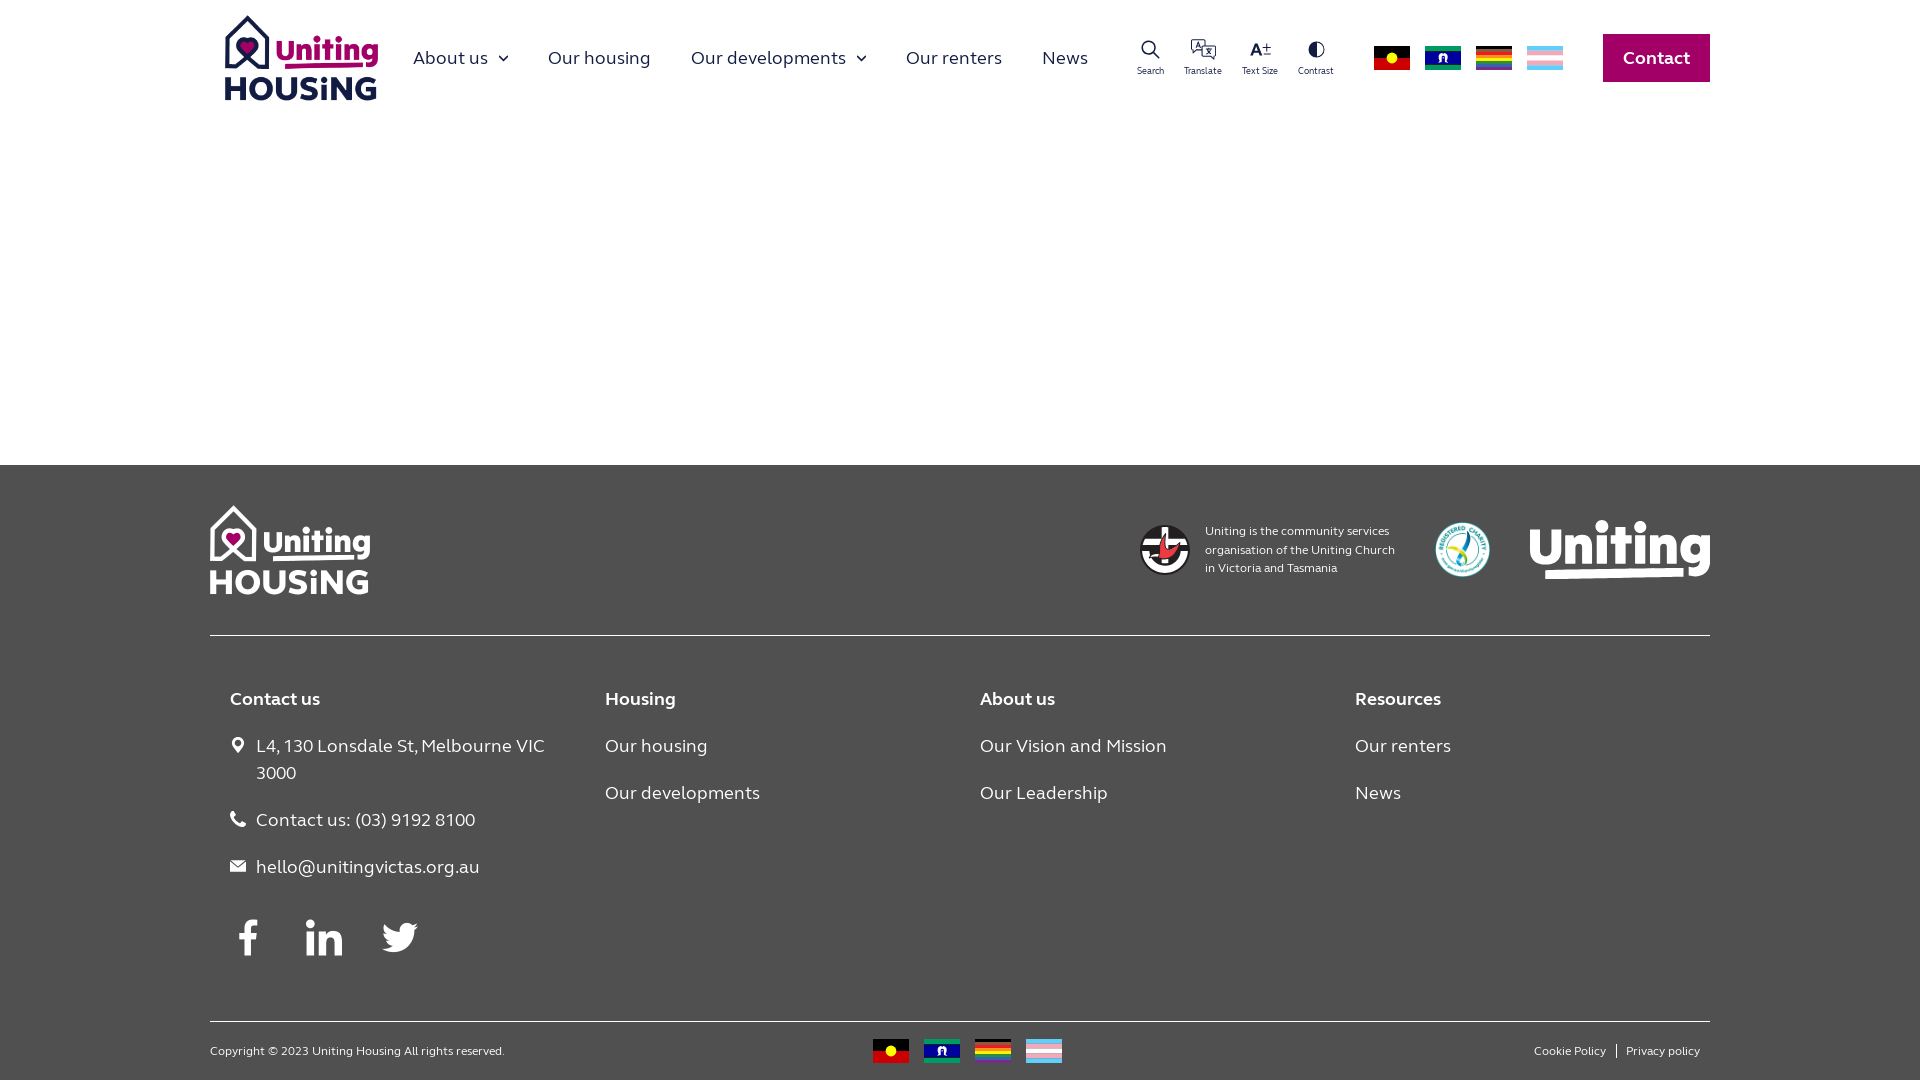 The image size is (1920, 1080). Describe the element at coordinates (1570, 1051) in the screenshot. I see `Cookie Policy` at that location.